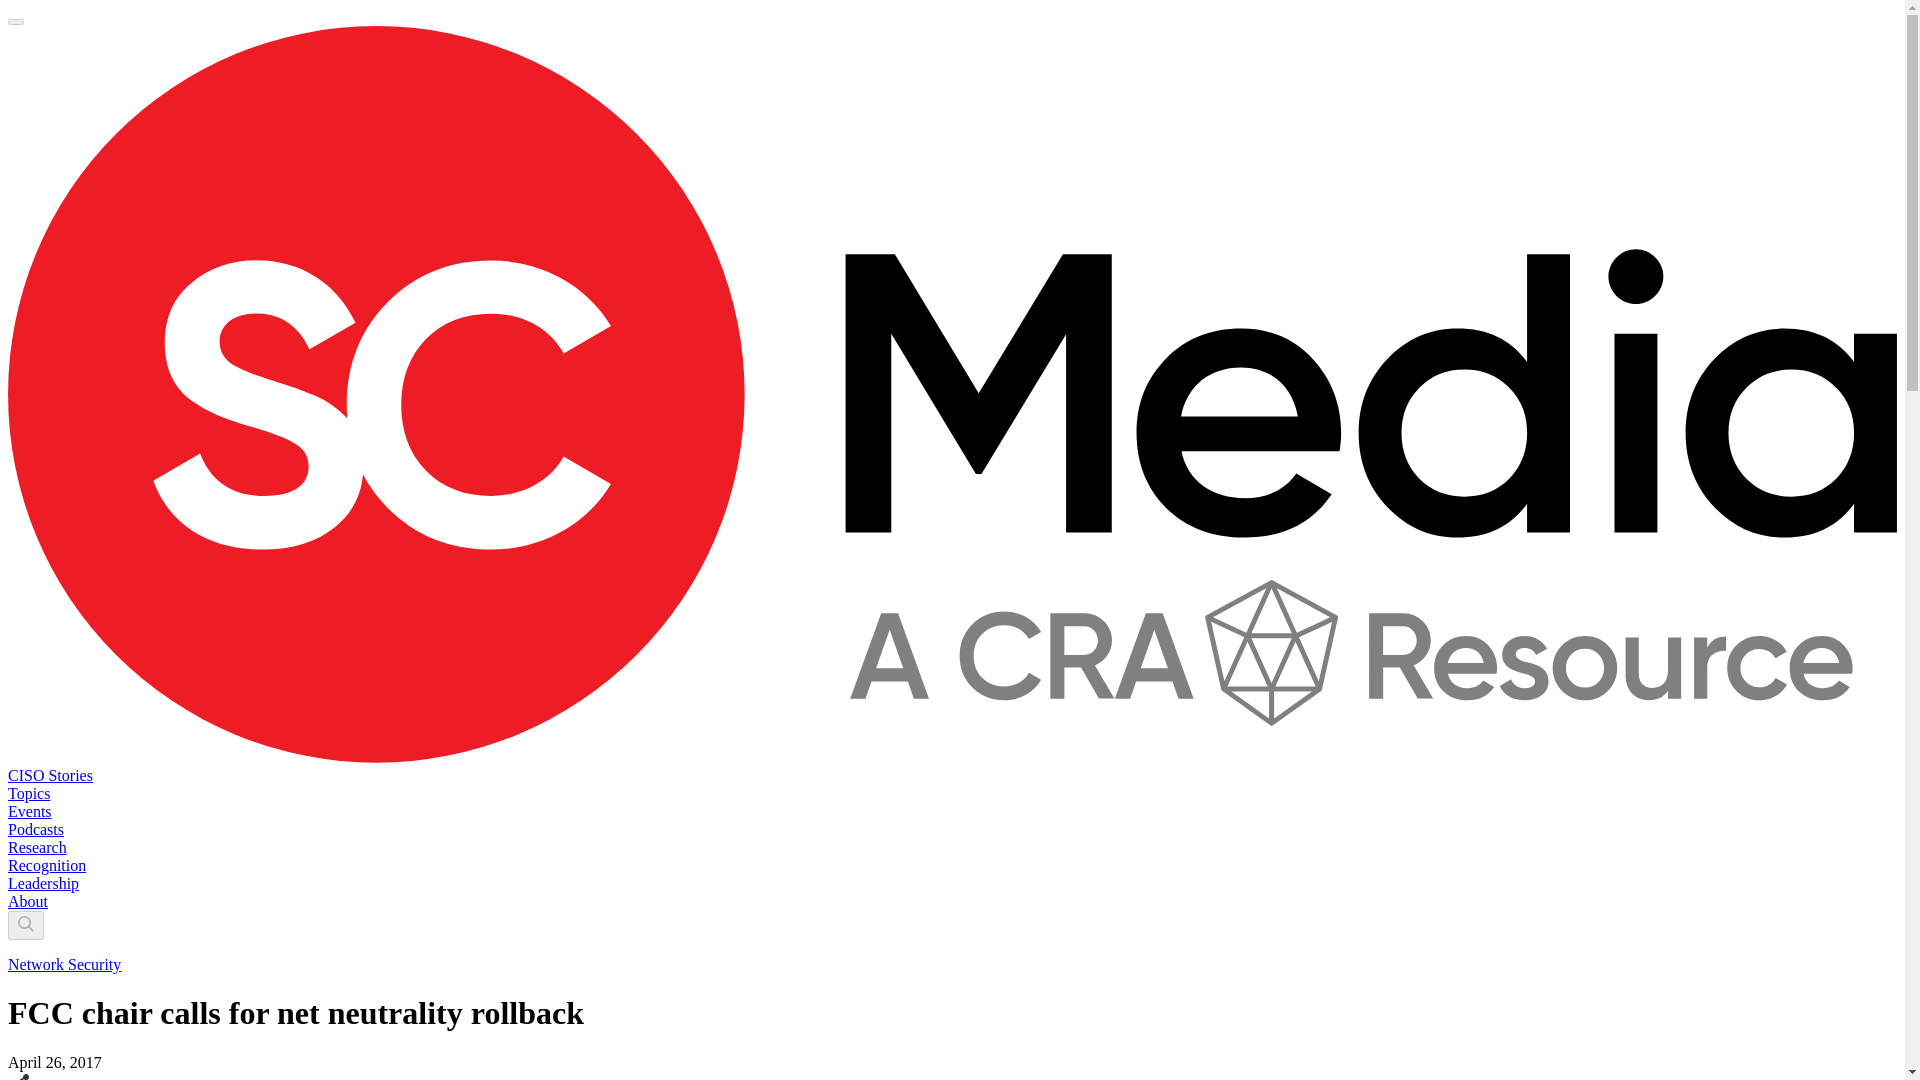 The height and width of the screenshot is (1080, 1920). I want to click on Leadership, so click(42, 883).